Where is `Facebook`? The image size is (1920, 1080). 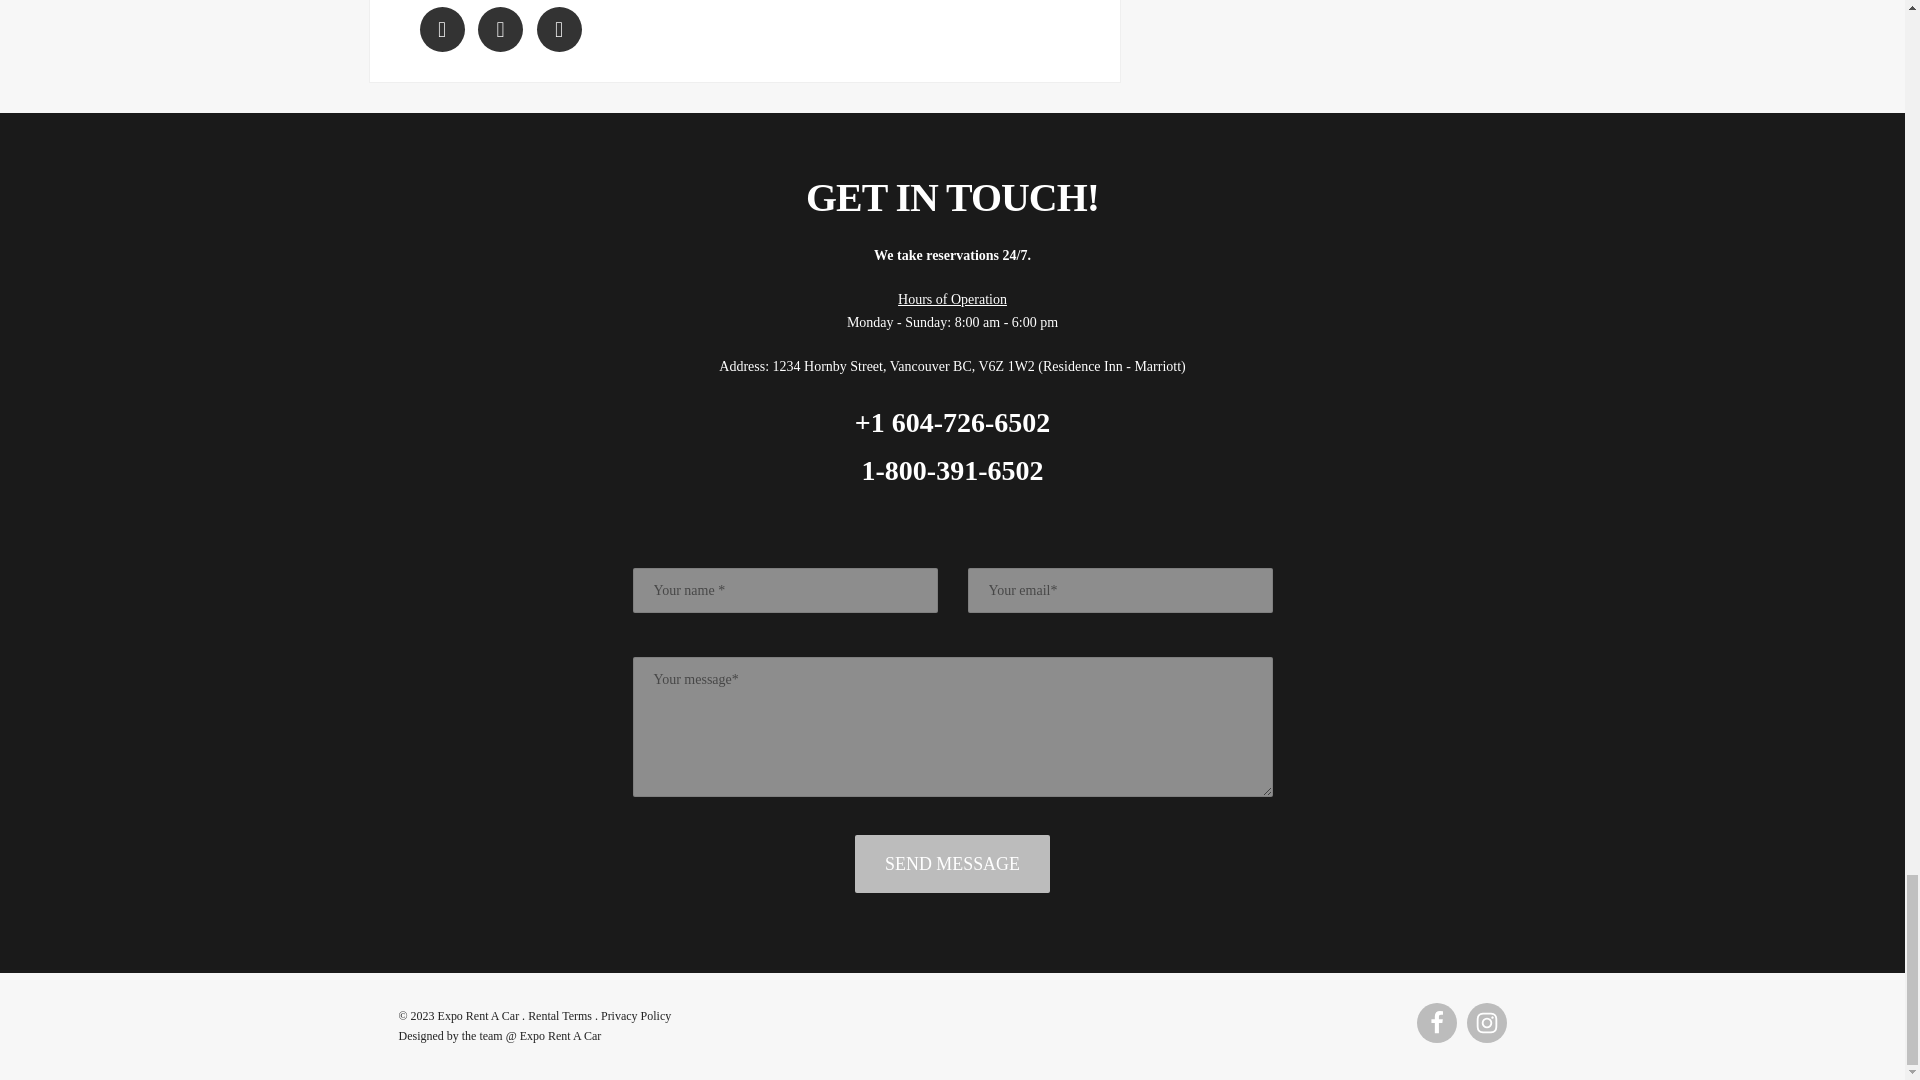 Facebook is located at coordinates (1436, 1023).